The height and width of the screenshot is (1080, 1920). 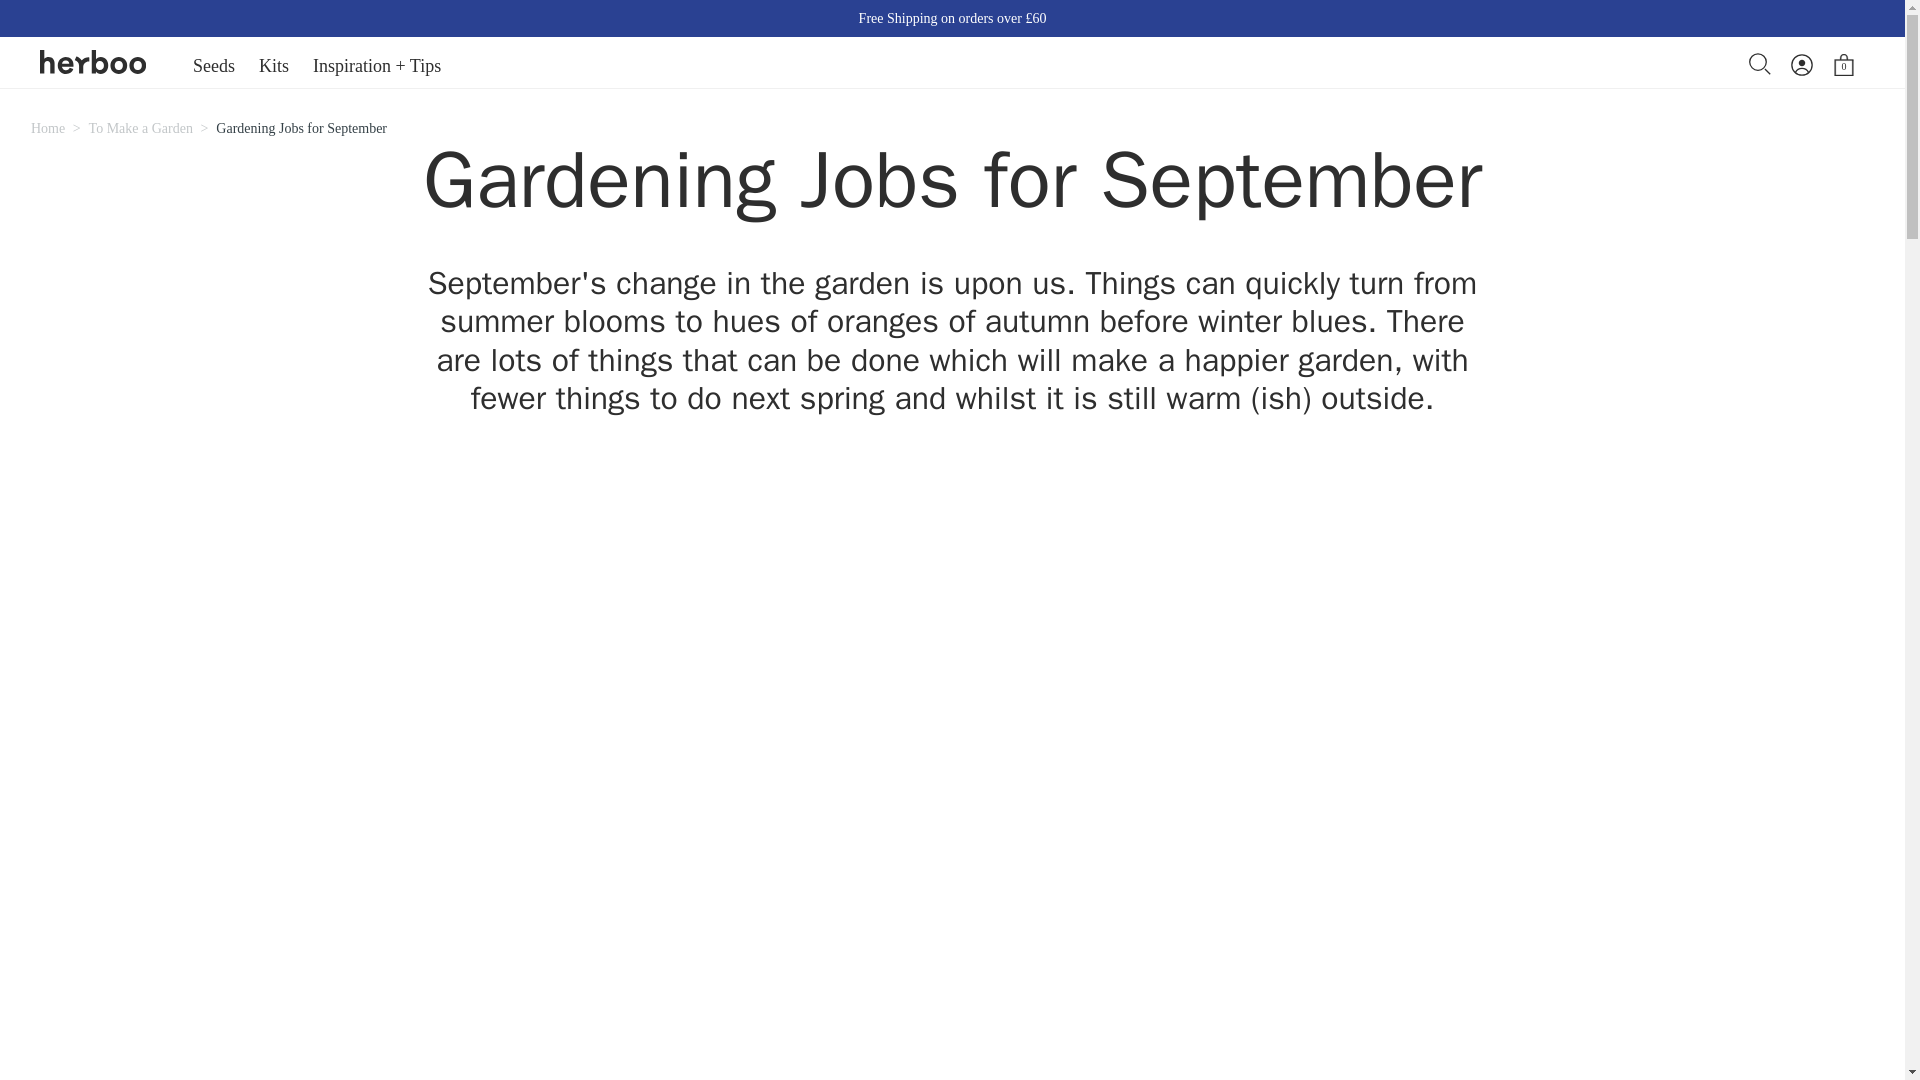 What do you see at coordinates (214, 66) in the screenshot?
I see `Seeds` at bounding box center [214, 66].